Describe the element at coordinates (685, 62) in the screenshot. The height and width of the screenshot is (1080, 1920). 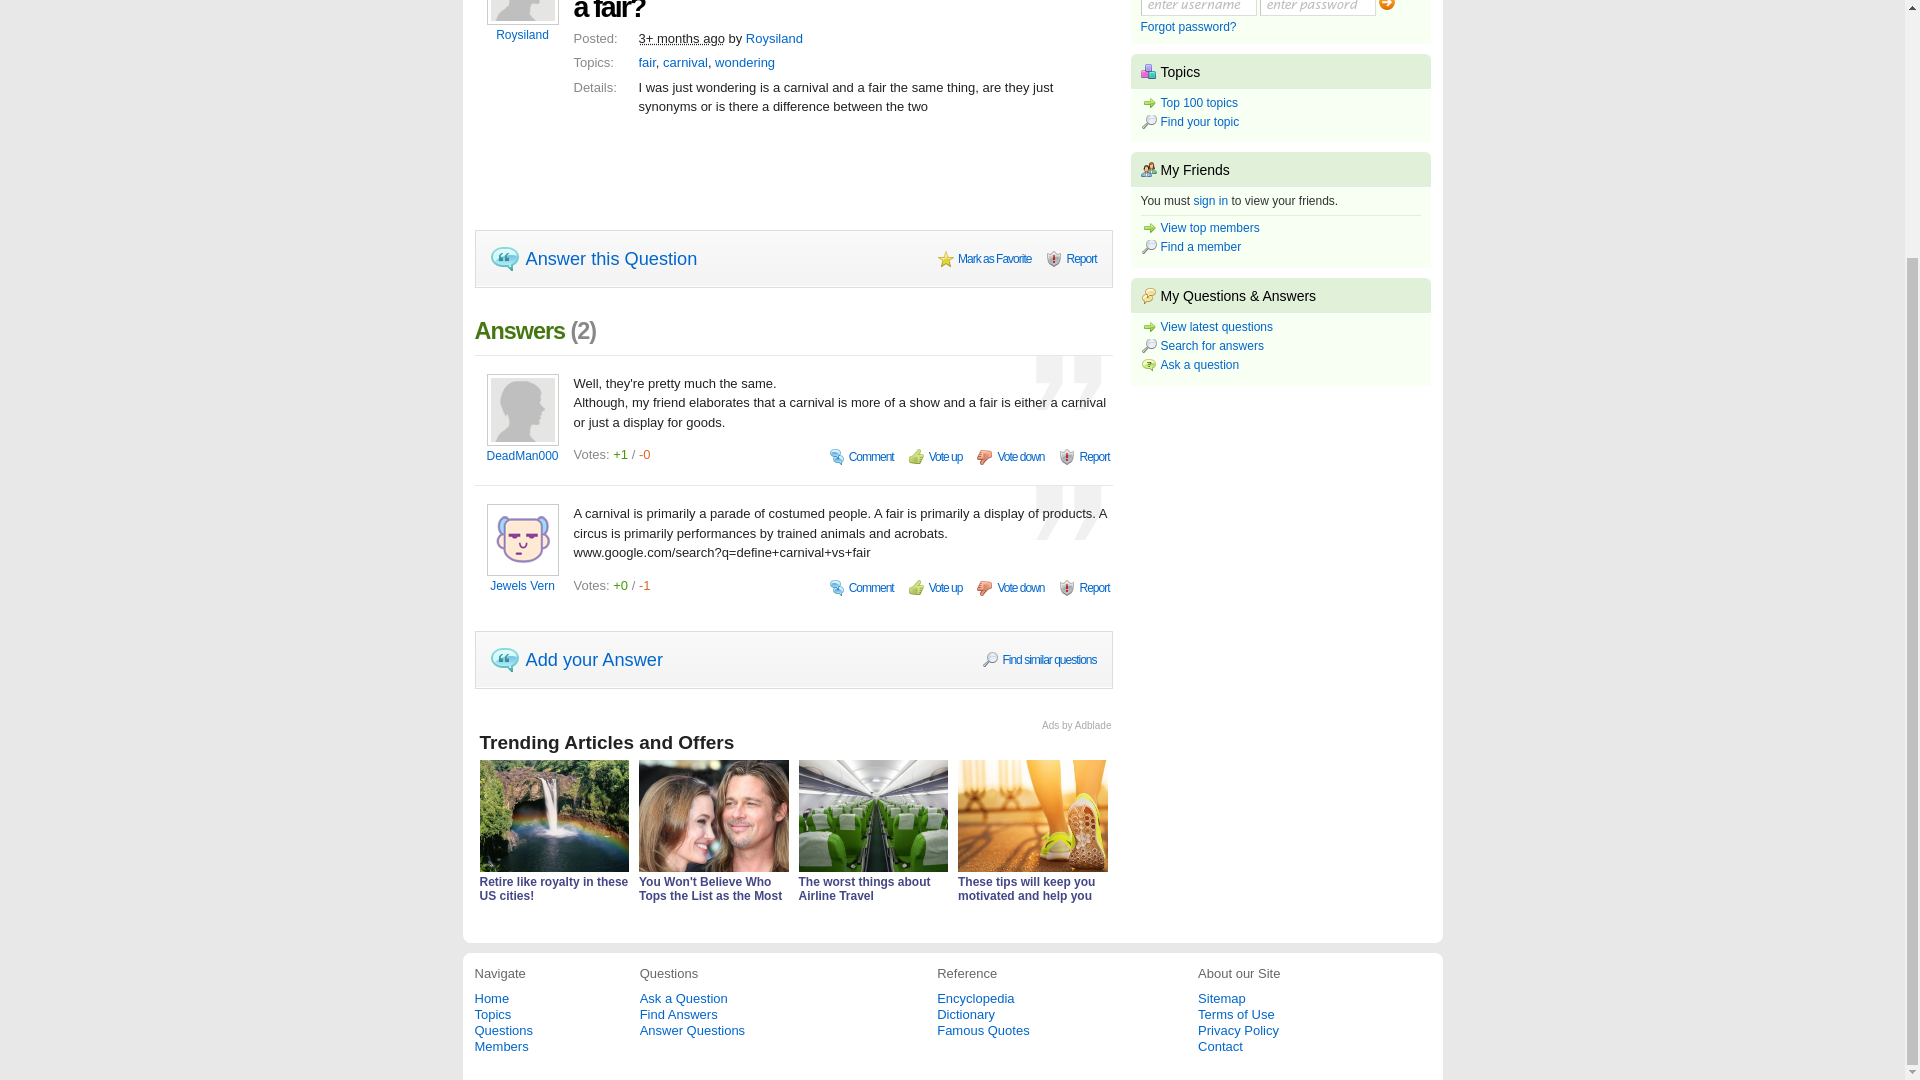
I see `carnival` at that location.